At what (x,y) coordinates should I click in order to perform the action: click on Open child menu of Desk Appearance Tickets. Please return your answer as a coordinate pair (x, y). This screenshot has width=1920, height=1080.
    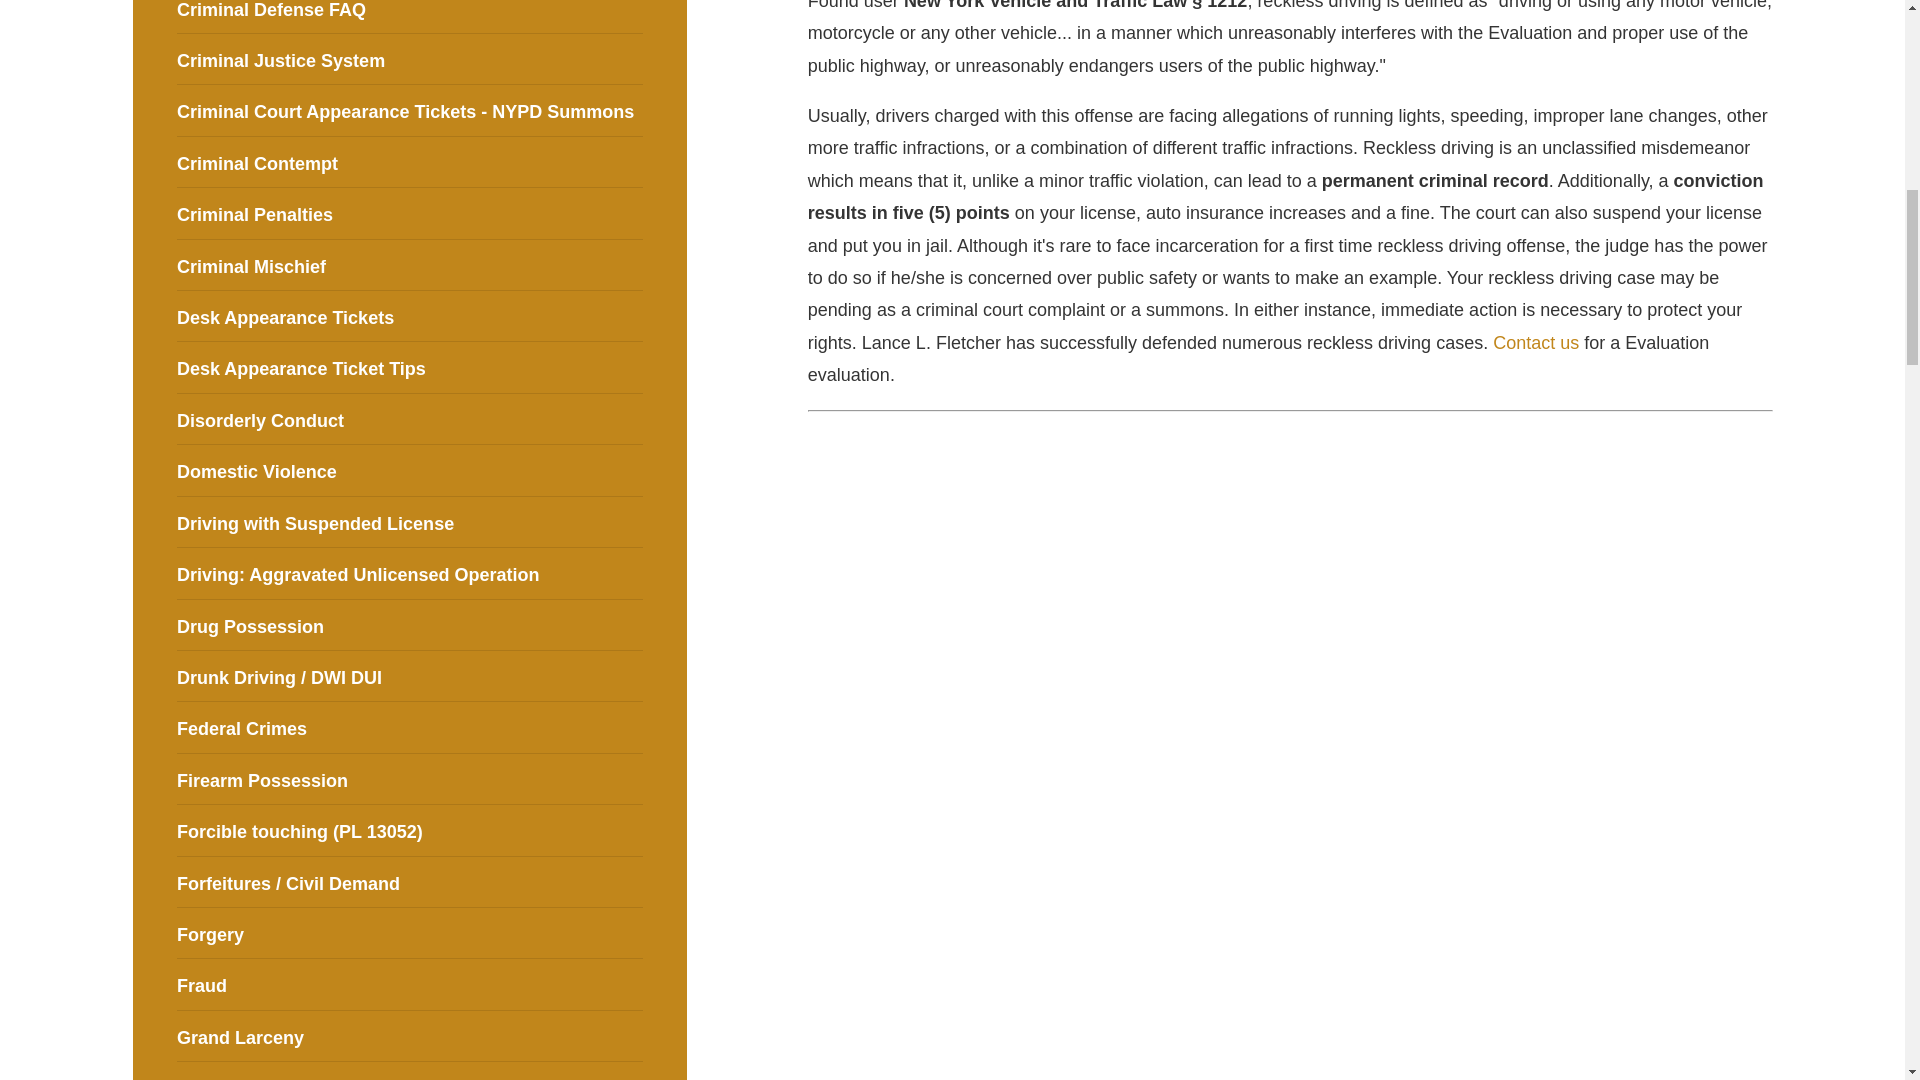
    Looking at the image, I should click on (634, 316).